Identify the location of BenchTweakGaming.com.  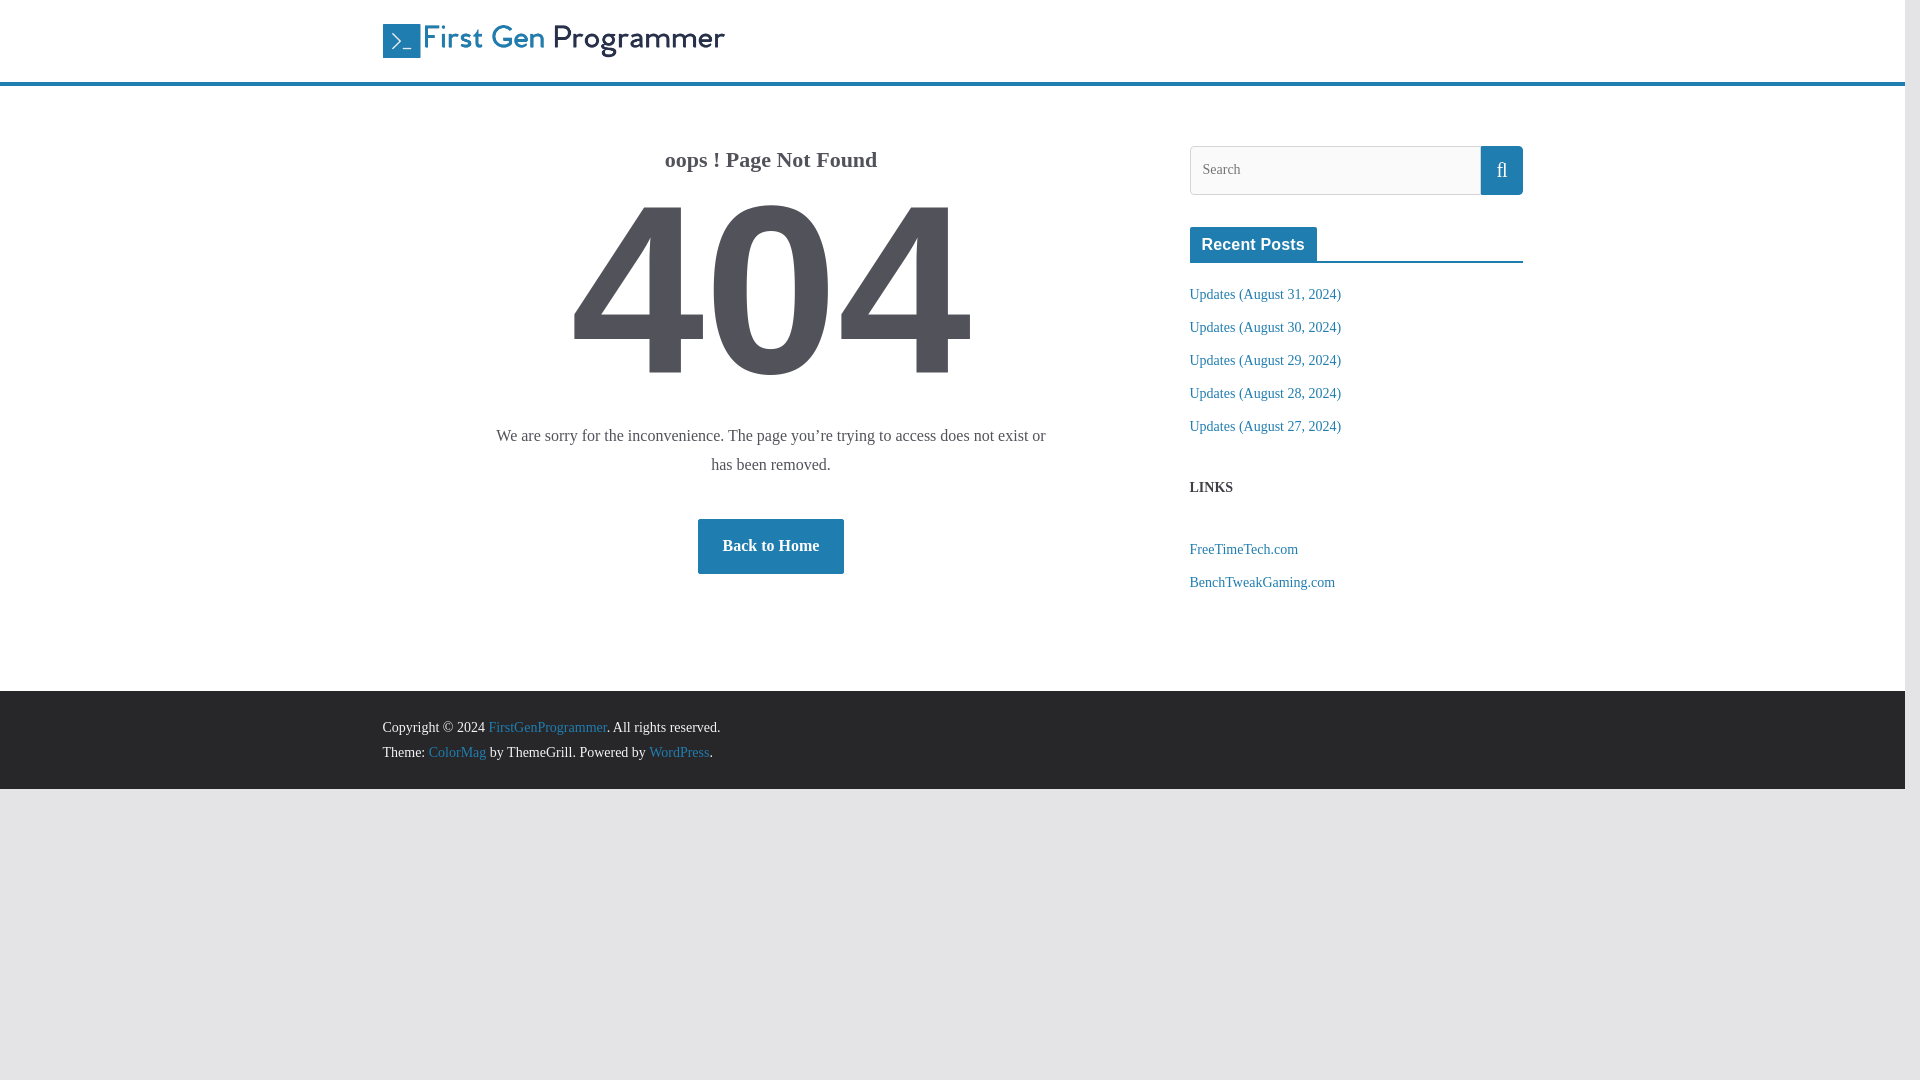
(1263, 582).